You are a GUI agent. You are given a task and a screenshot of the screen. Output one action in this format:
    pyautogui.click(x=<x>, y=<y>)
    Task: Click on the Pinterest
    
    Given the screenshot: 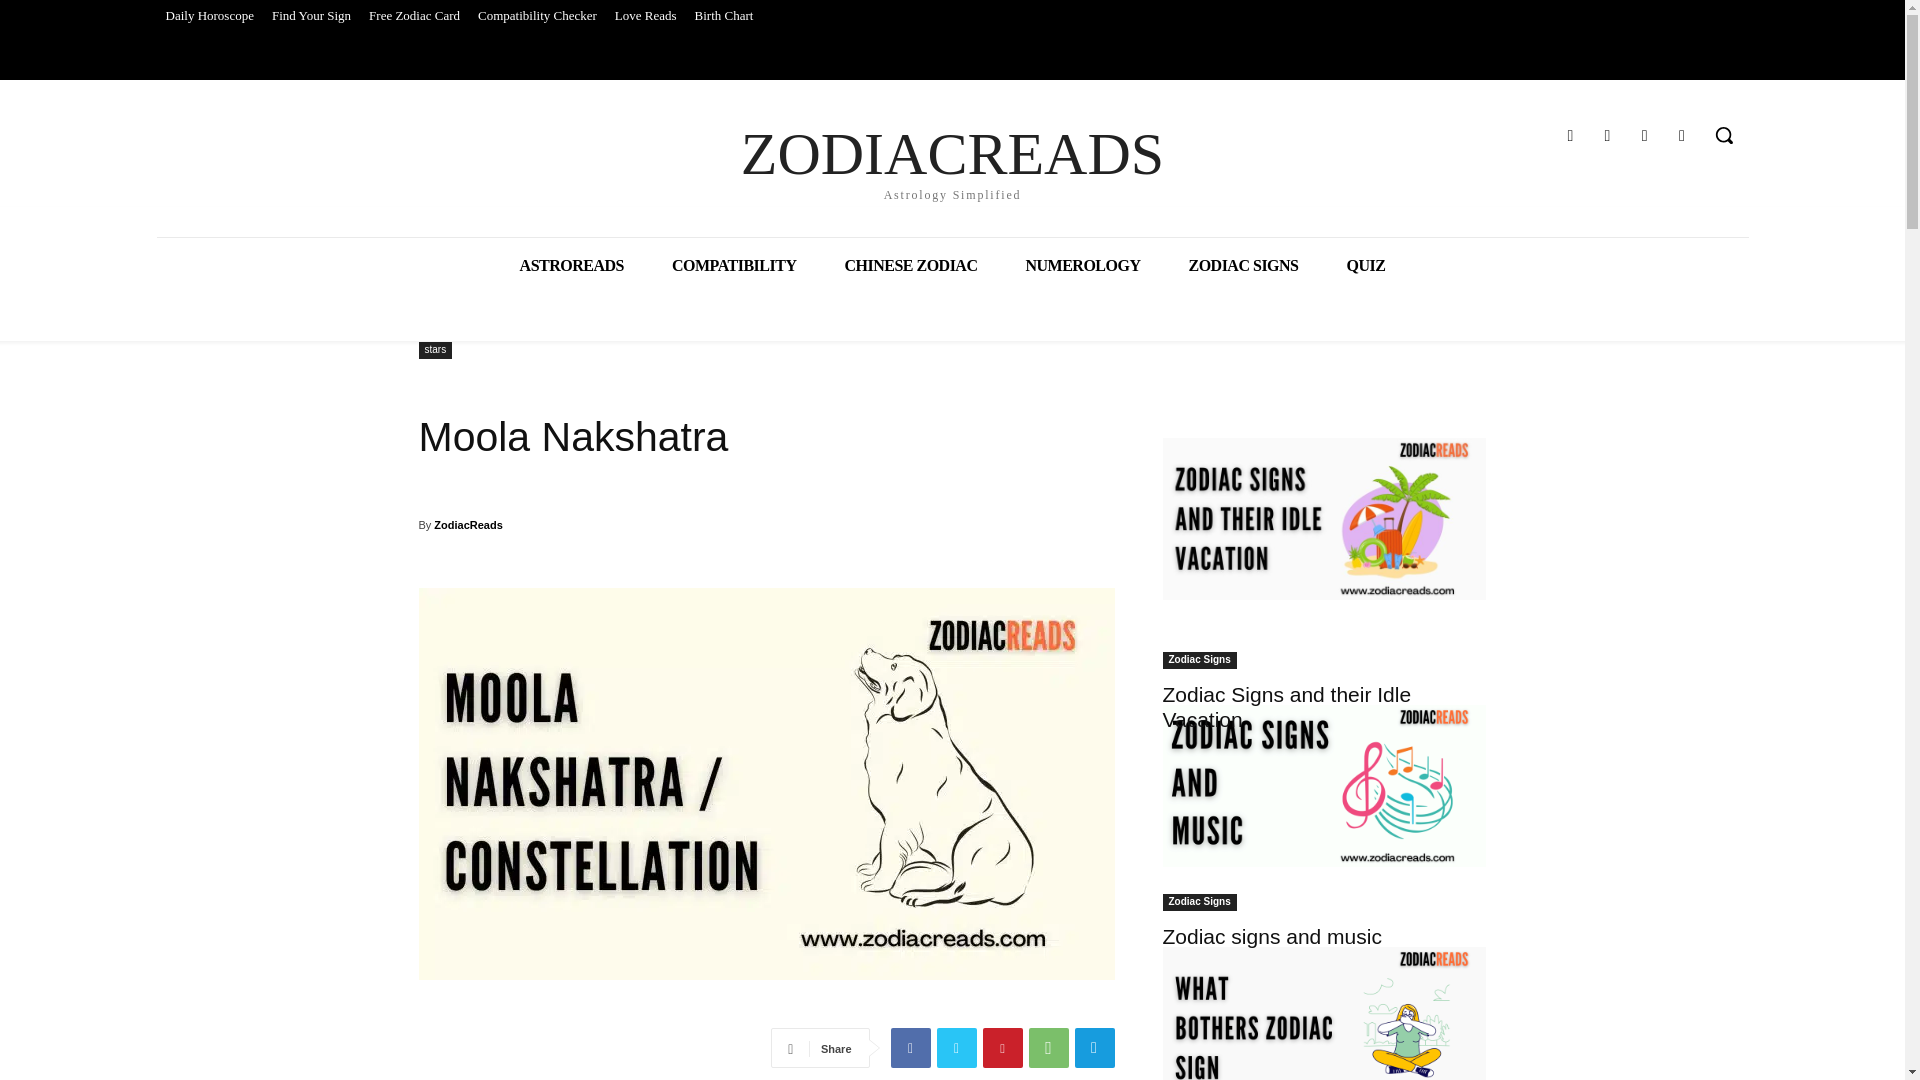 What is the action you would take?
    pyautogui.click(x=1082, y=264)
    